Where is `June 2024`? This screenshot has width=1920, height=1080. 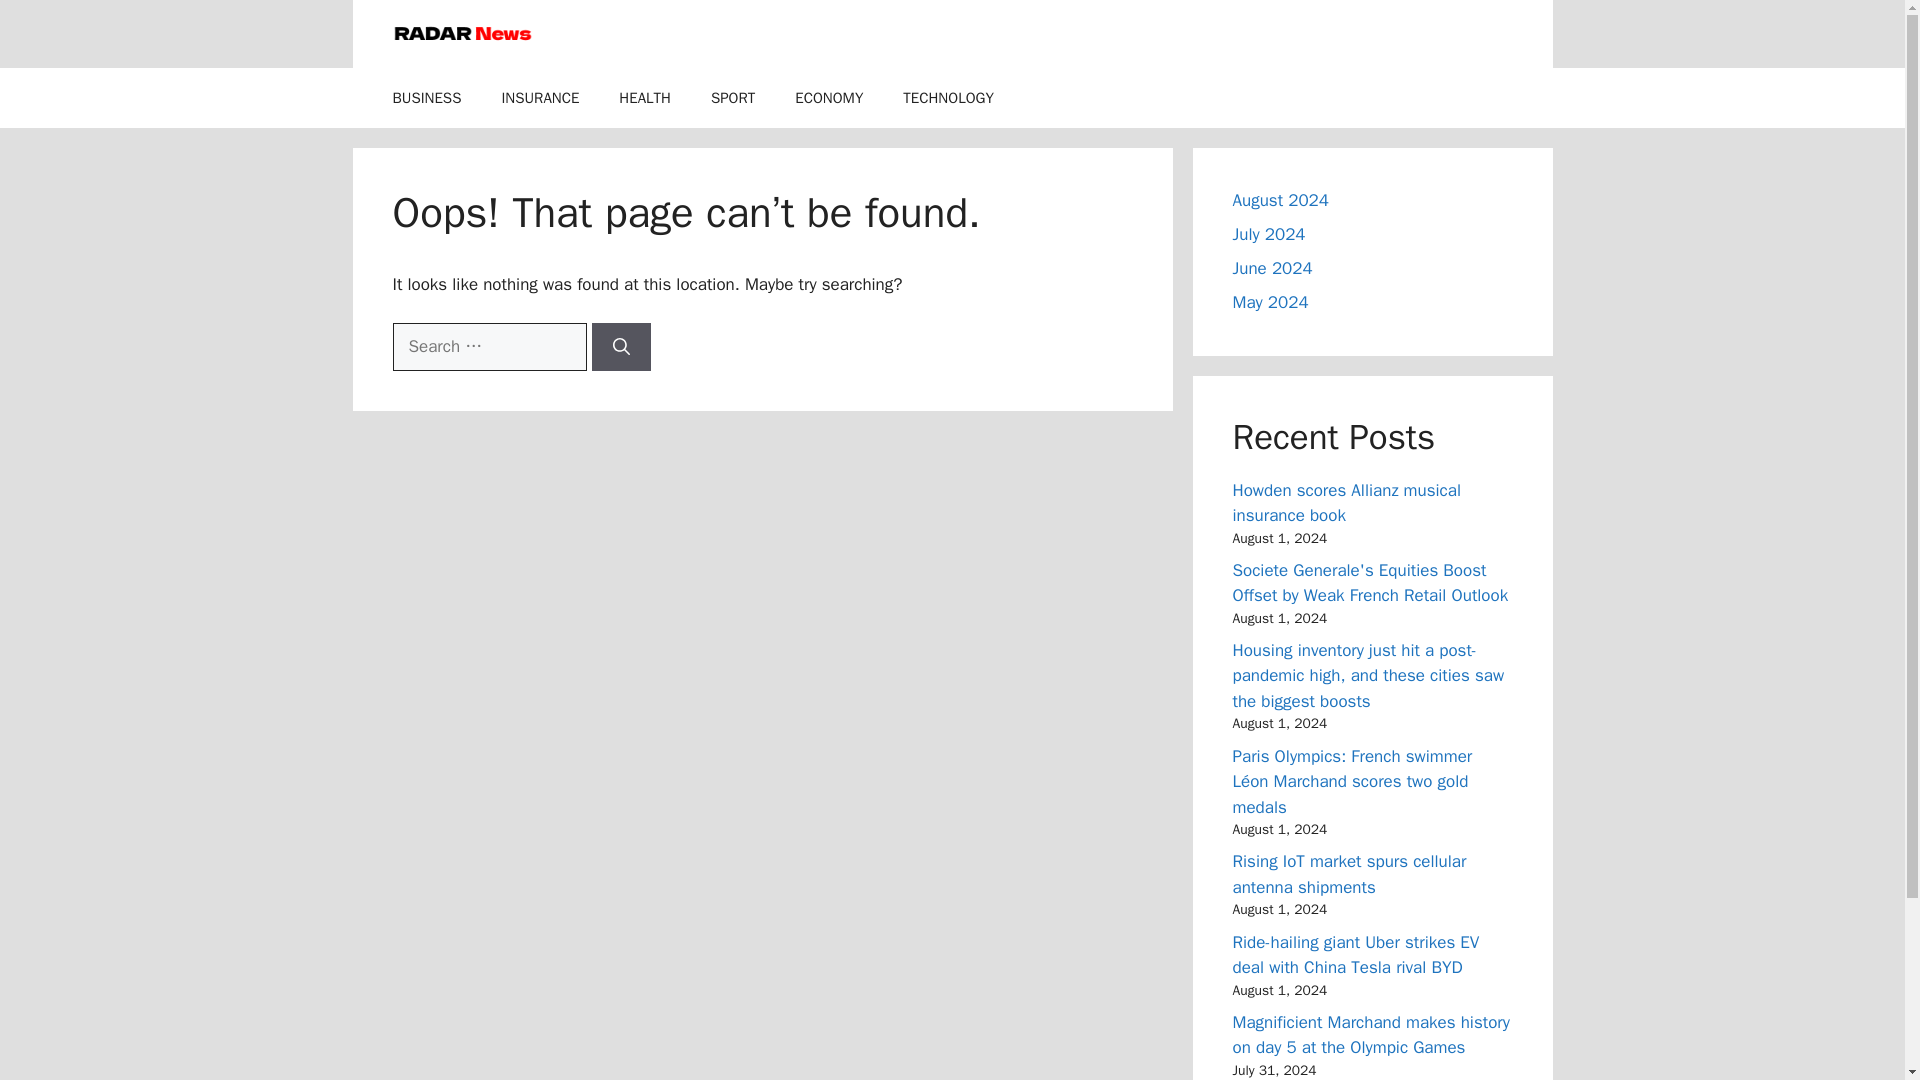
June 2024 is located at coordinates (1272, 268).